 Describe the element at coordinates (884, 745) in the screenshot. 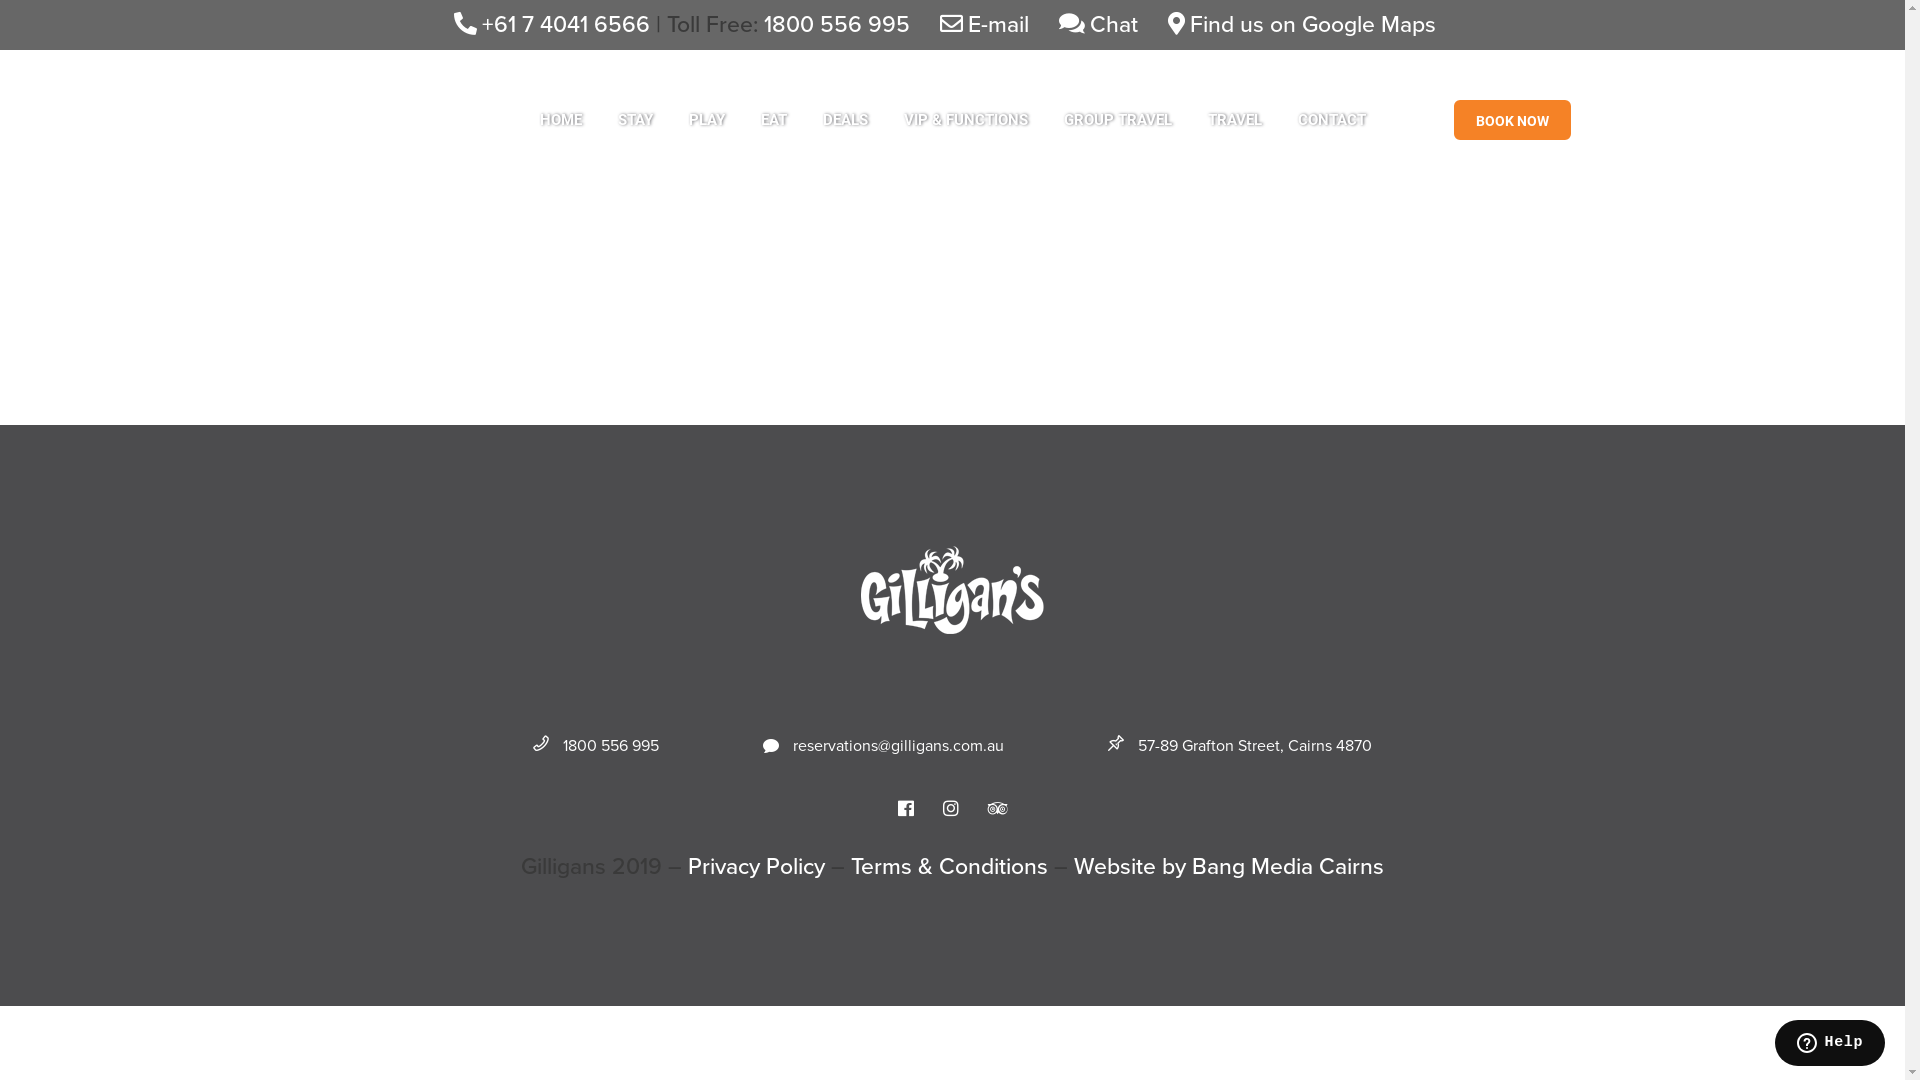

I see `reservations@gilligans.com.au` at that location.